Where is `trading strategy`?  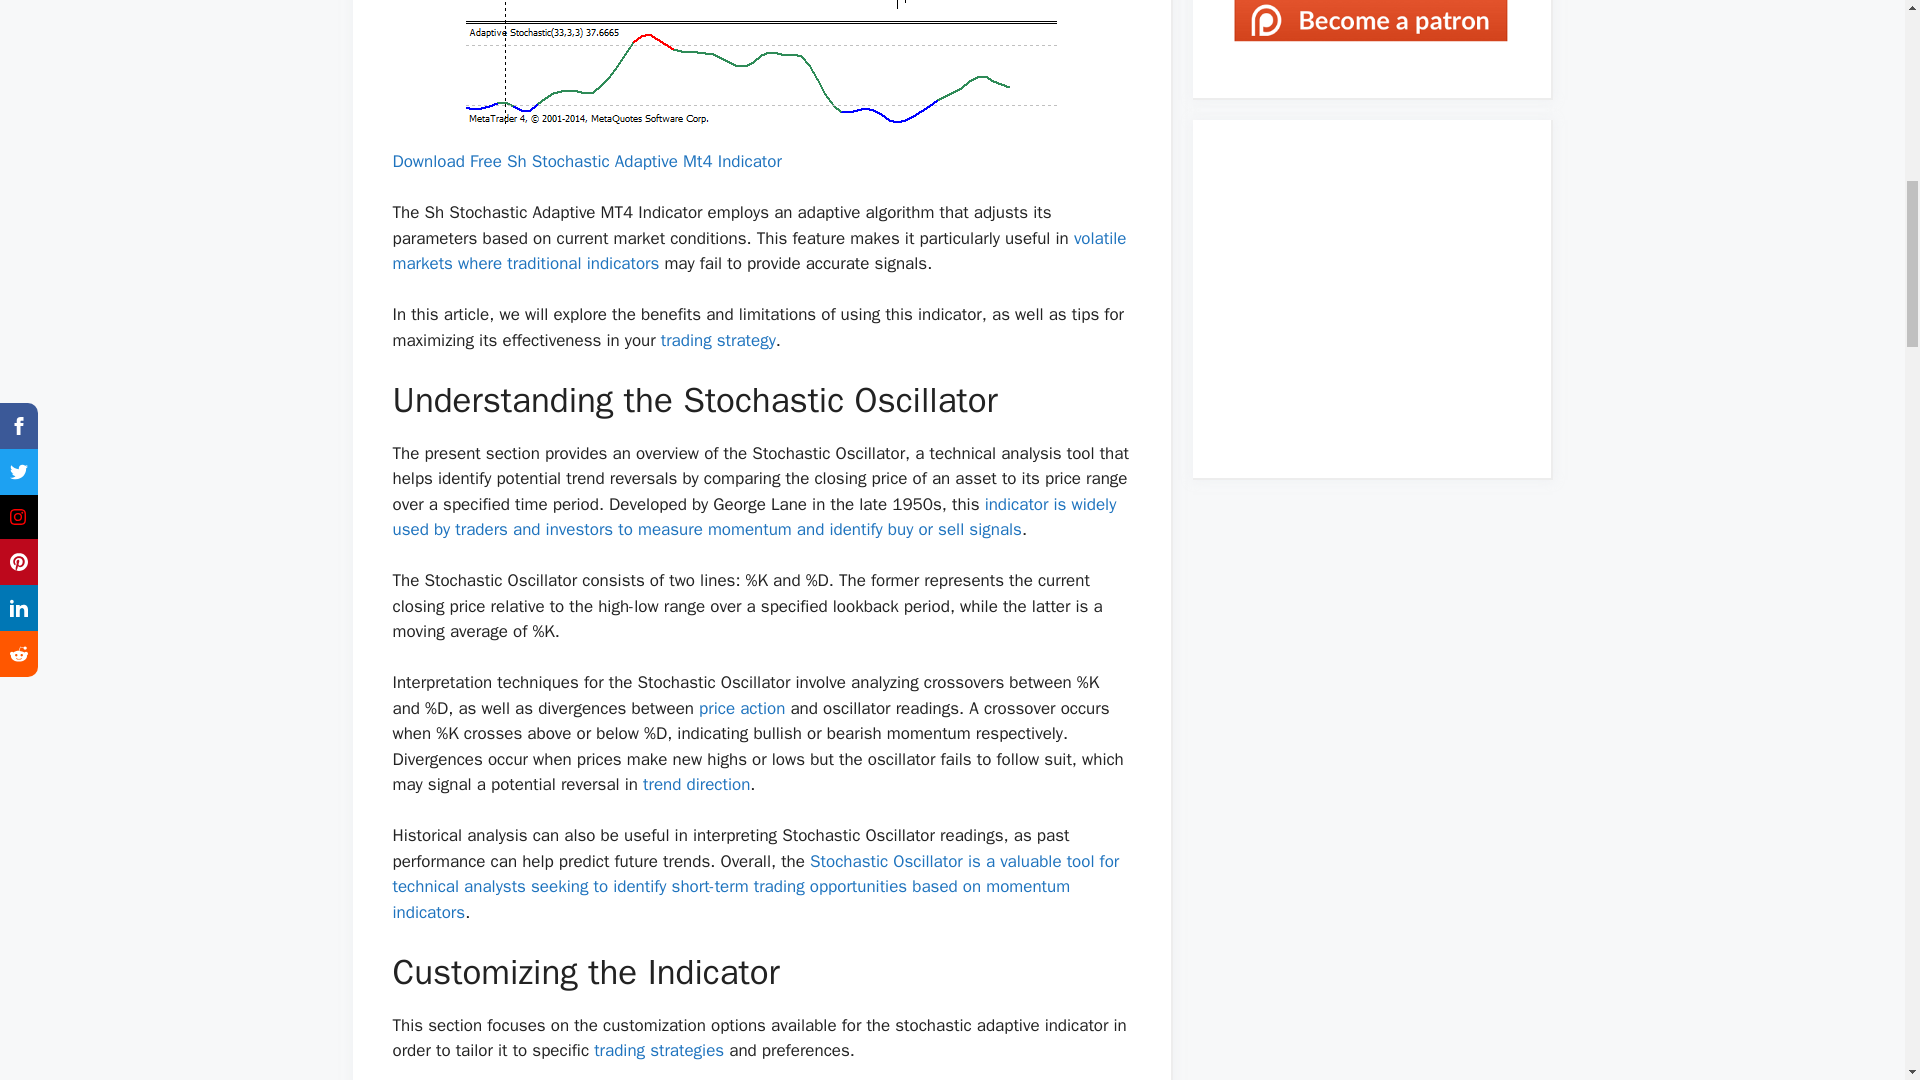 trading strategy is located at coordinates (718, 340).